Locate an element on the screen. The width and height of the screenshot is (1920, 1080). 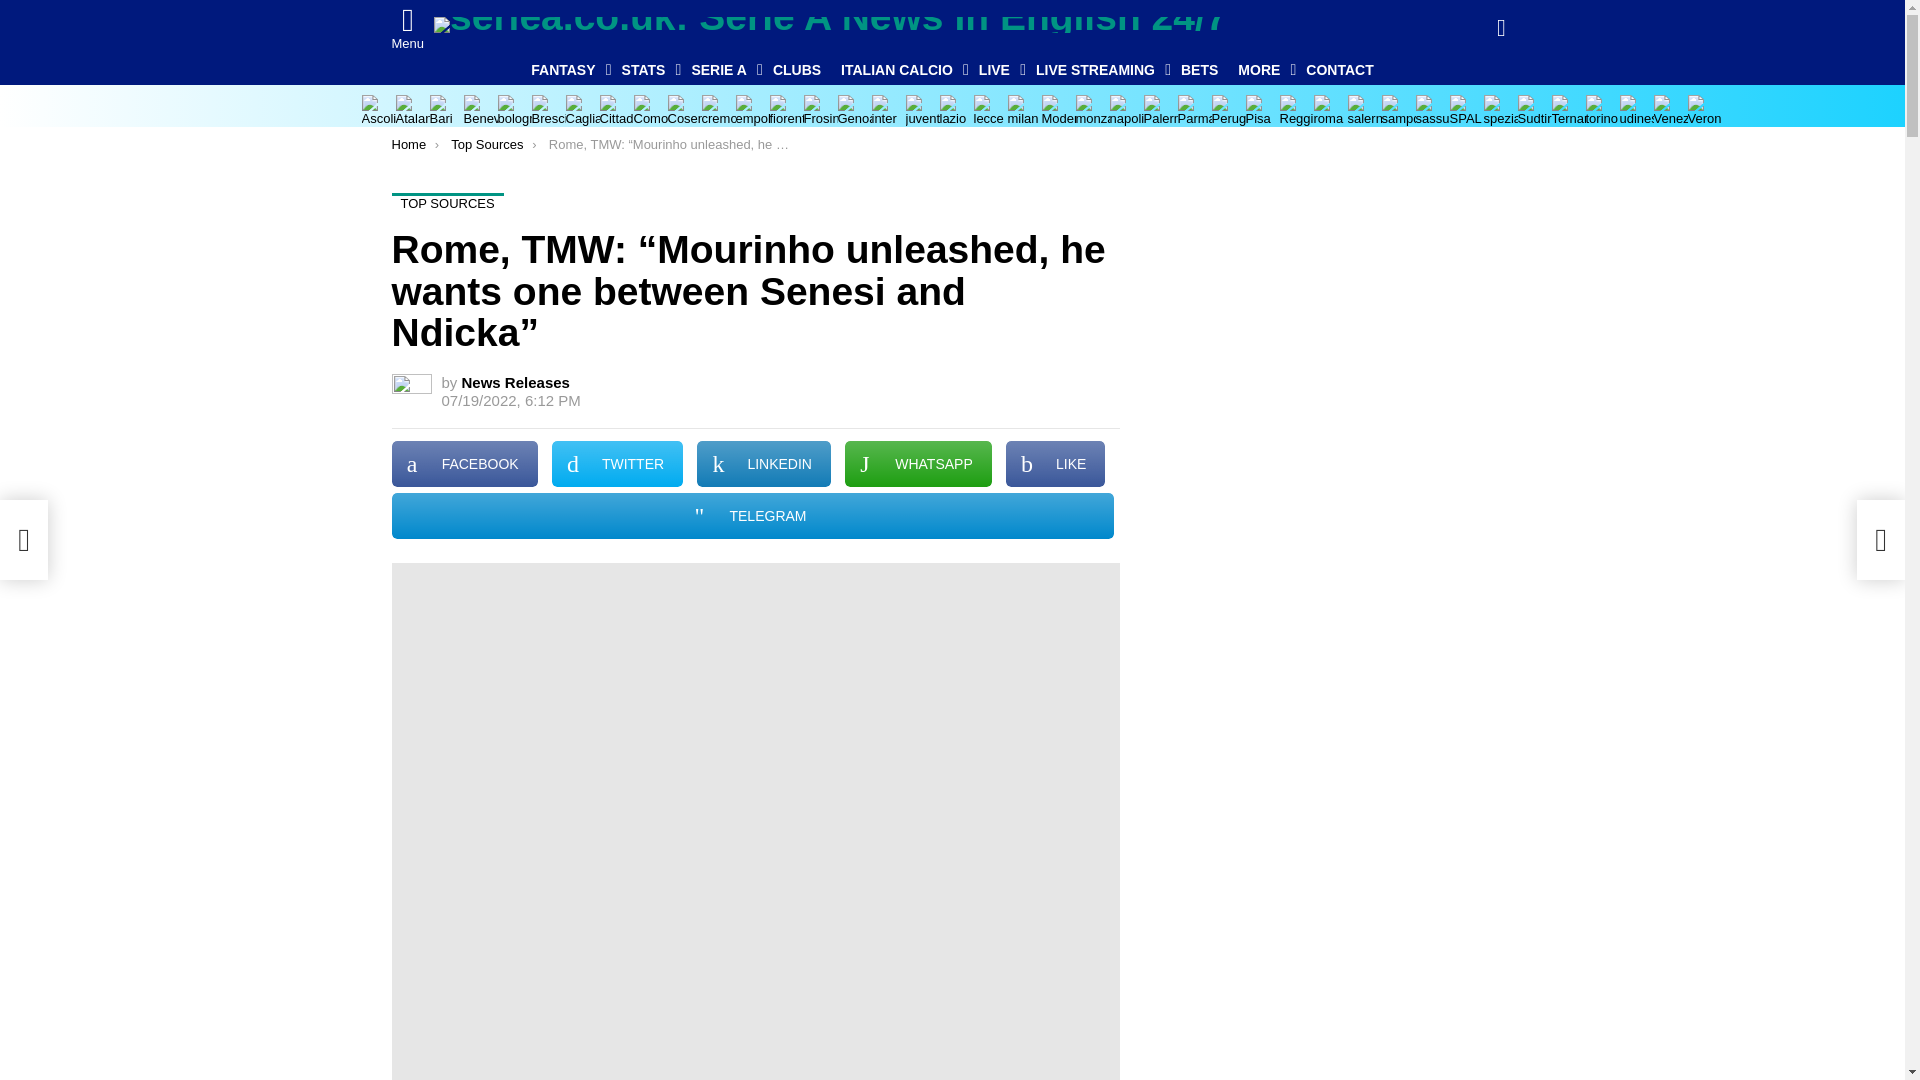
Share on WhatsApp is located at coordinates (918, 464).